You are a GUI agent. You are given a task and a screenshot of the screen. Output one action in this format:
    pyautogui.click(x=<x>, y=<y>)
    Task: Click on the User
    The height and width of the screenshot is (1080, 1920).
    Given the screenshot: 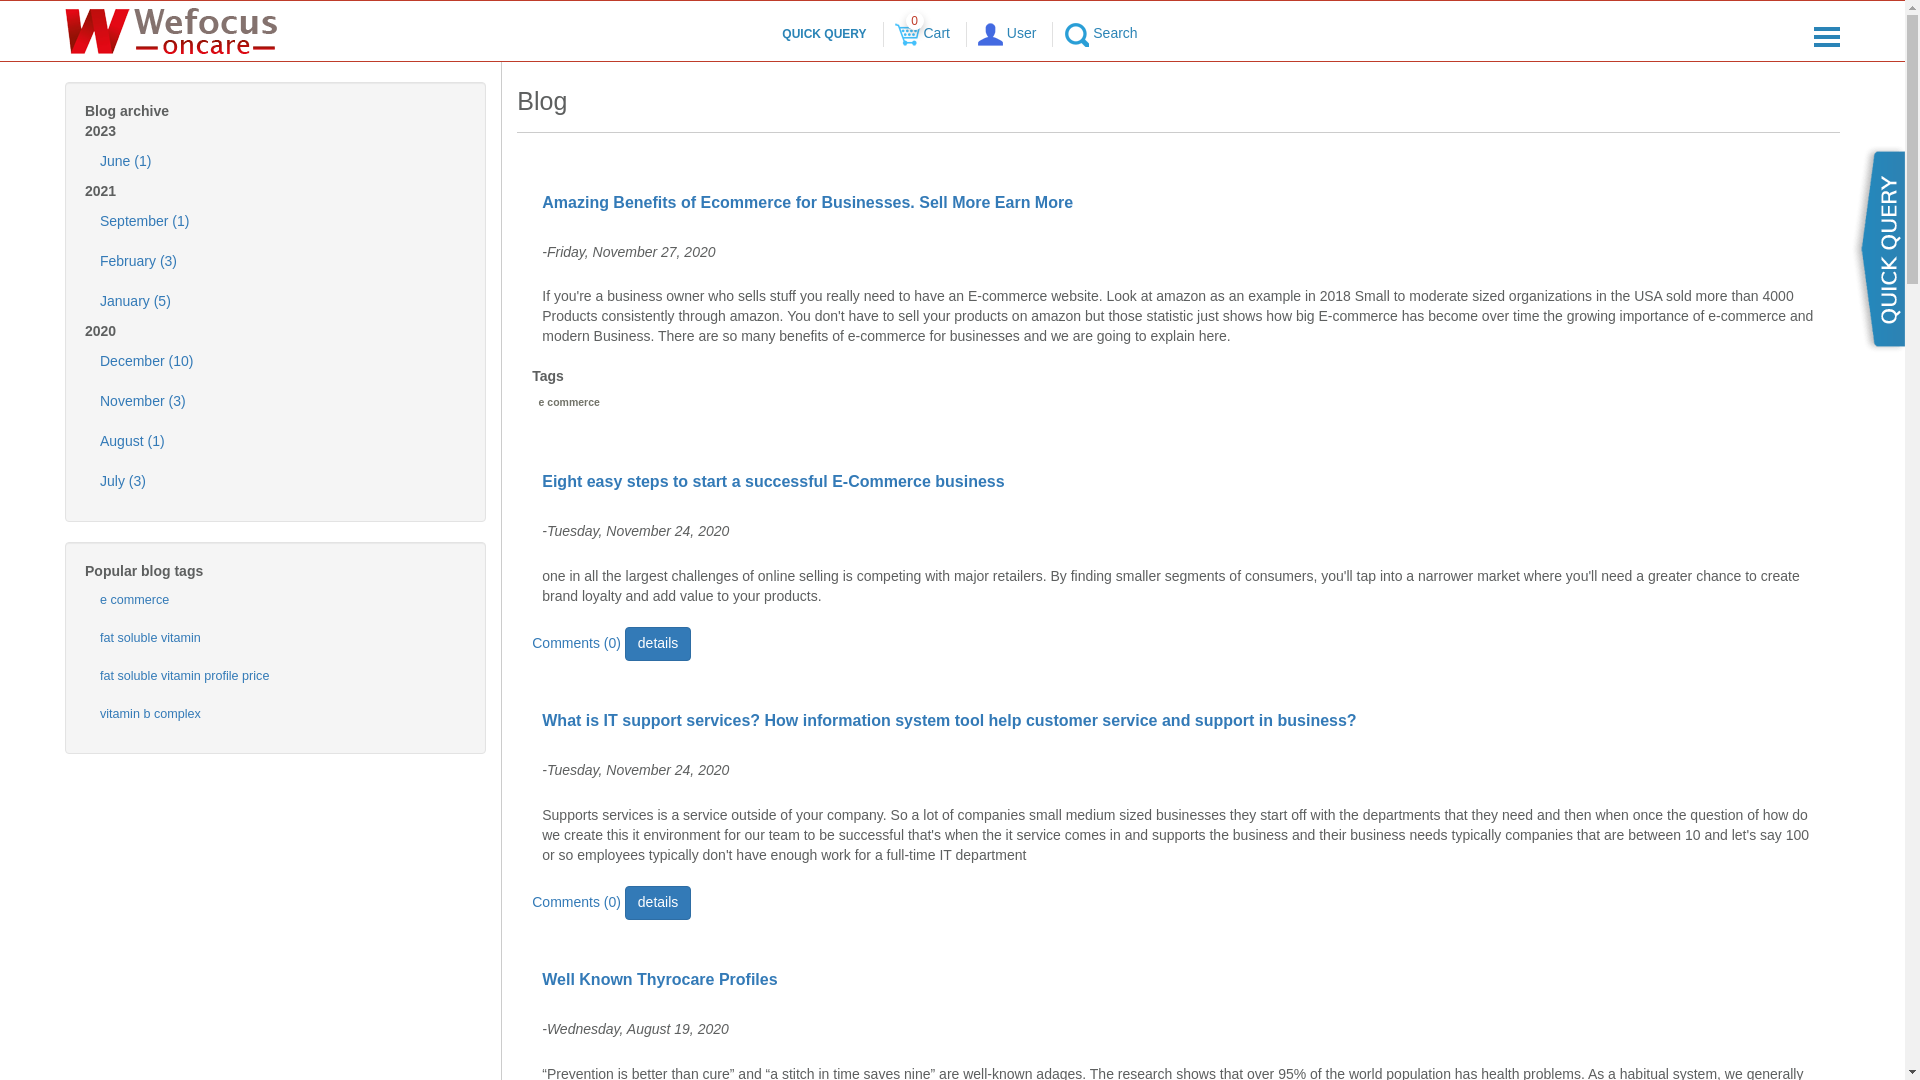 What is the action you would take?
    pyautogui.click(x=1006, y=32)
    